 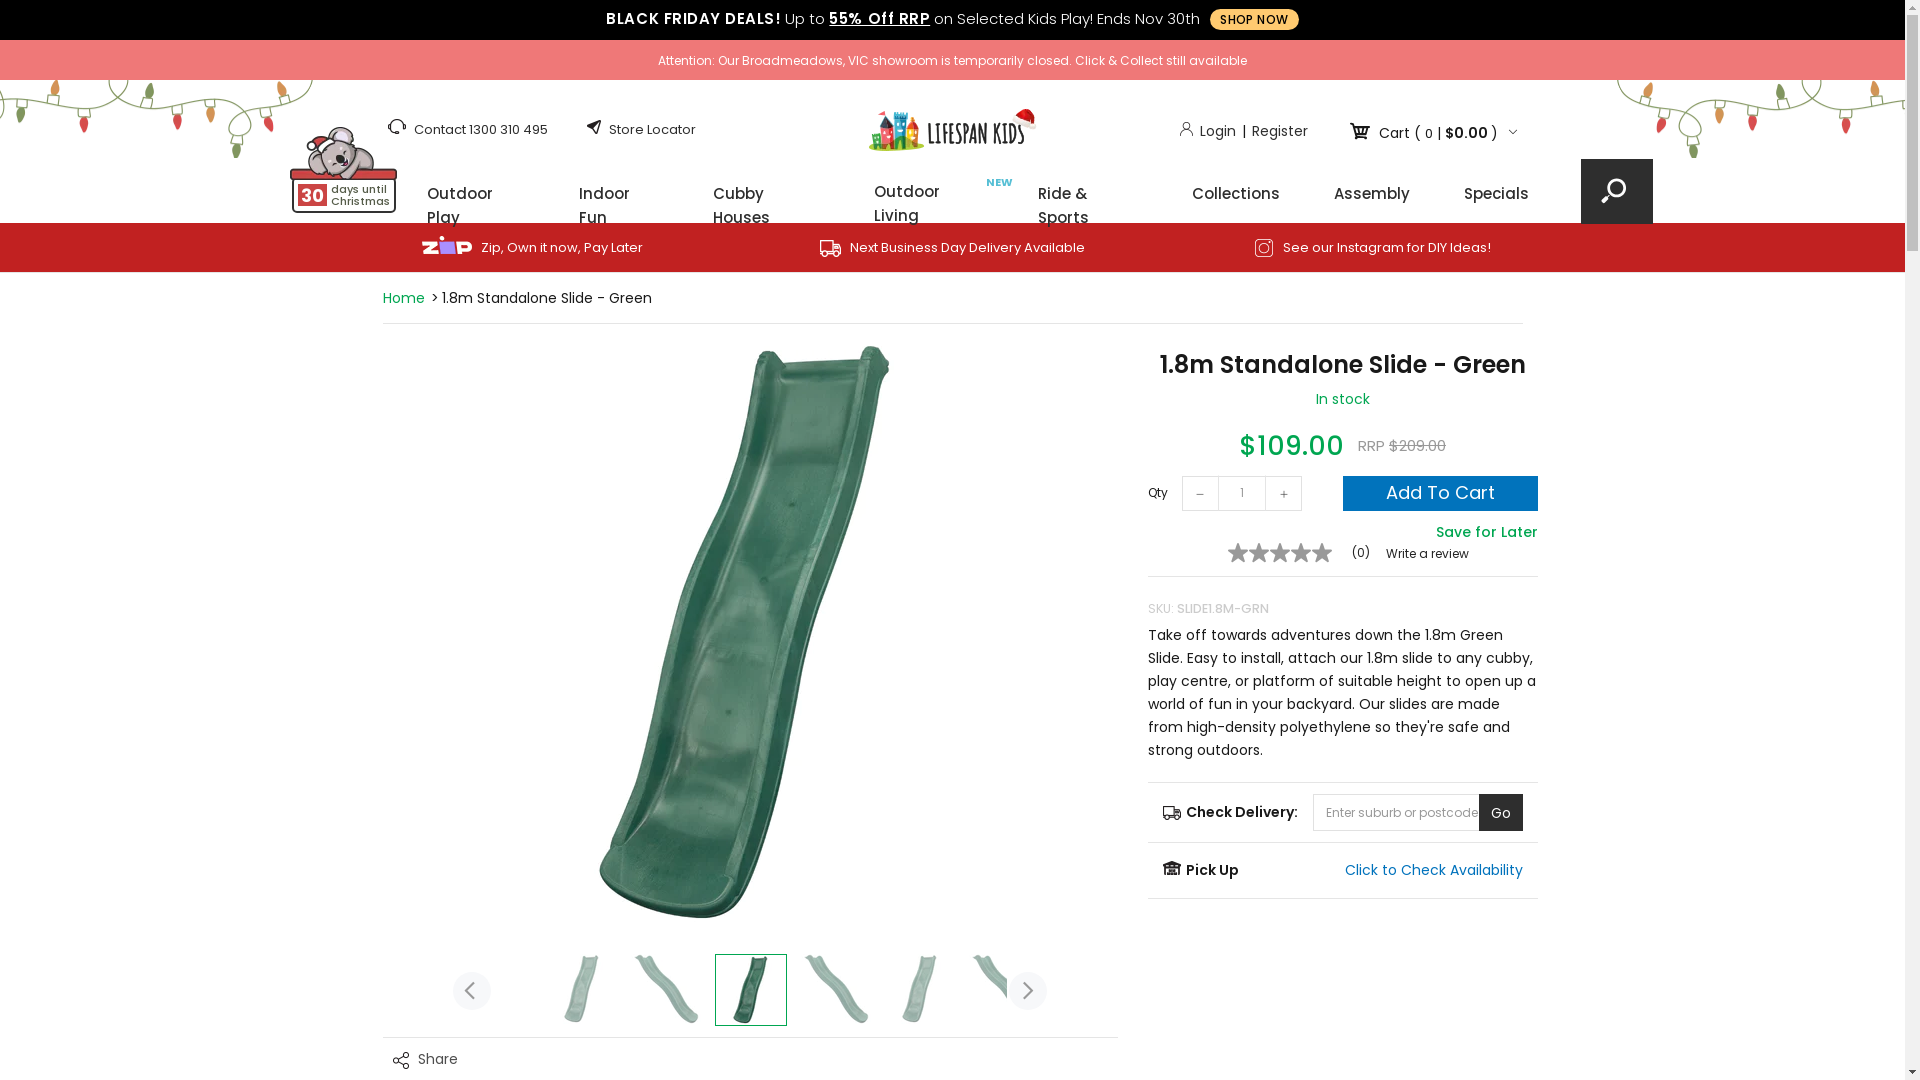 I want to click on Login, so click(x=1218, y=131).